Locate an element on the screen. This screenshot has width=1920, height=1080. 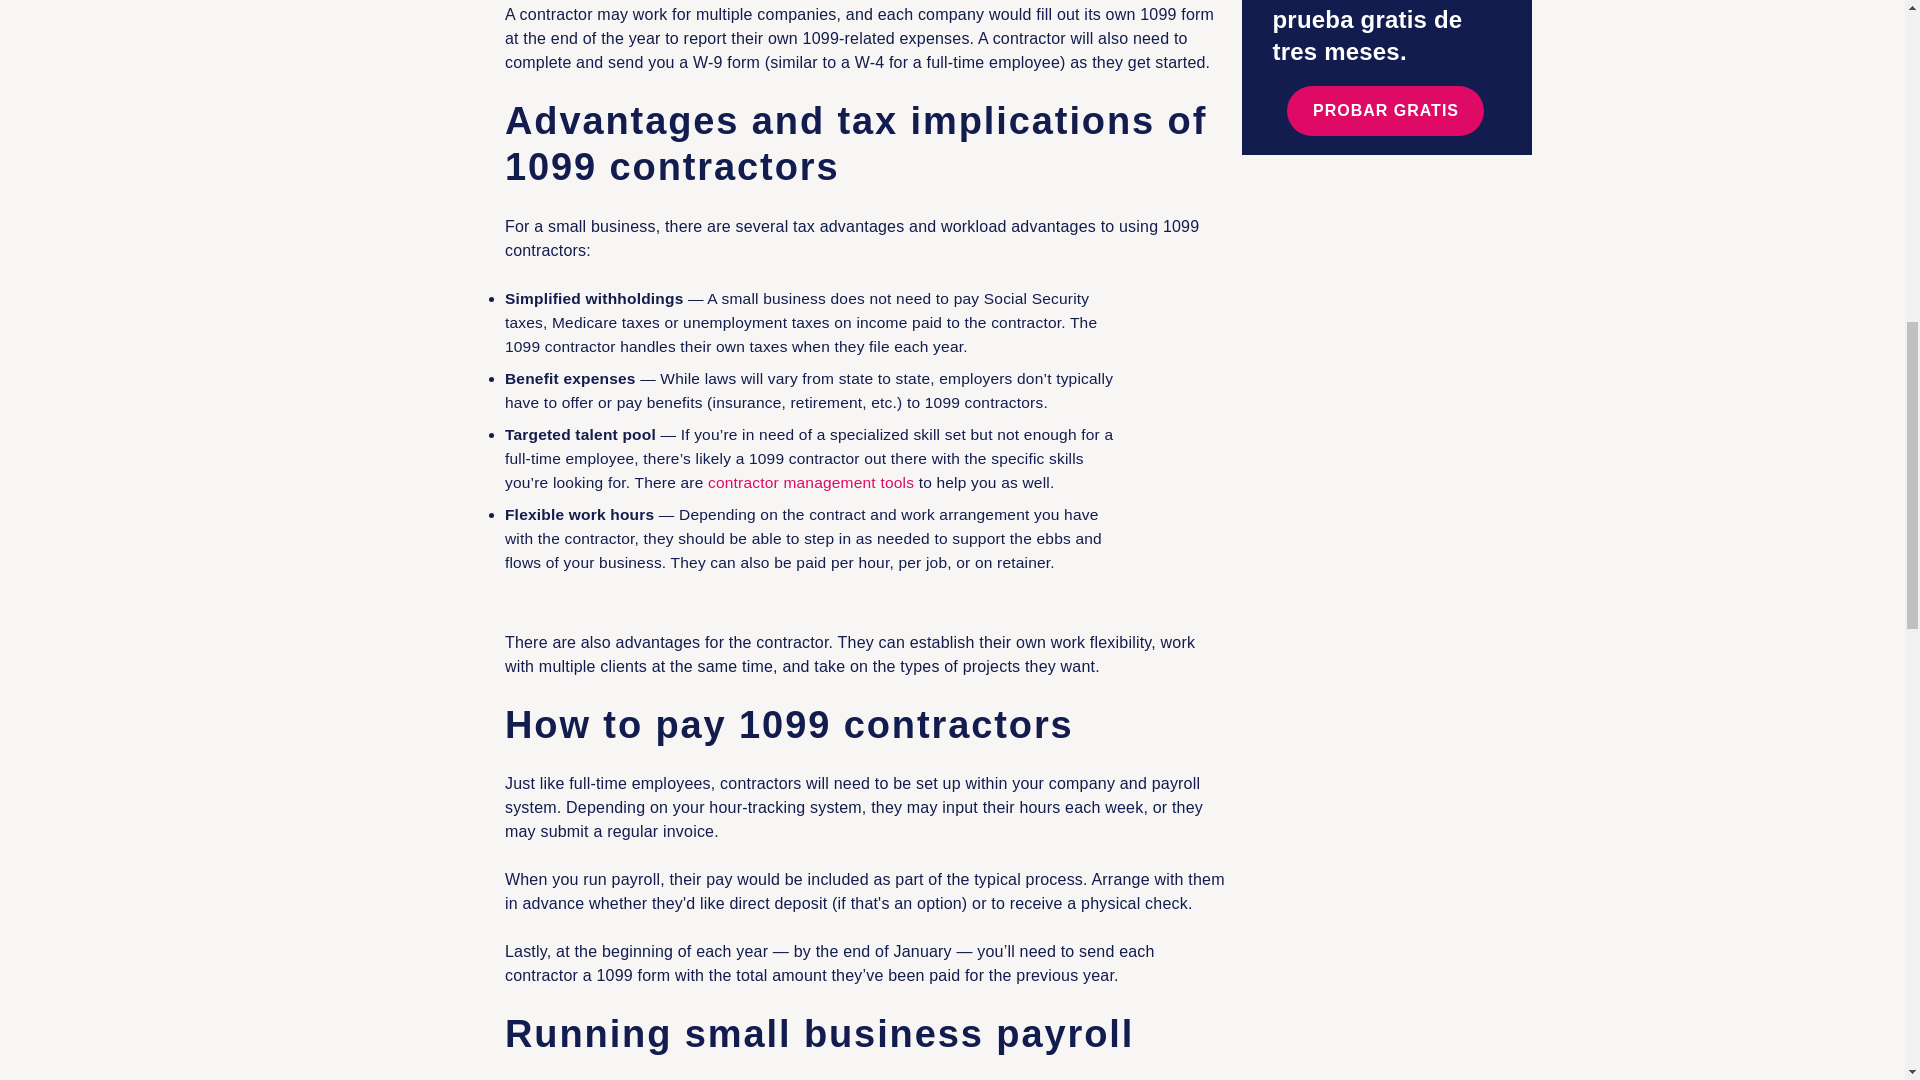
PROBAR GRATIS is located at coordinates (1385, 111).